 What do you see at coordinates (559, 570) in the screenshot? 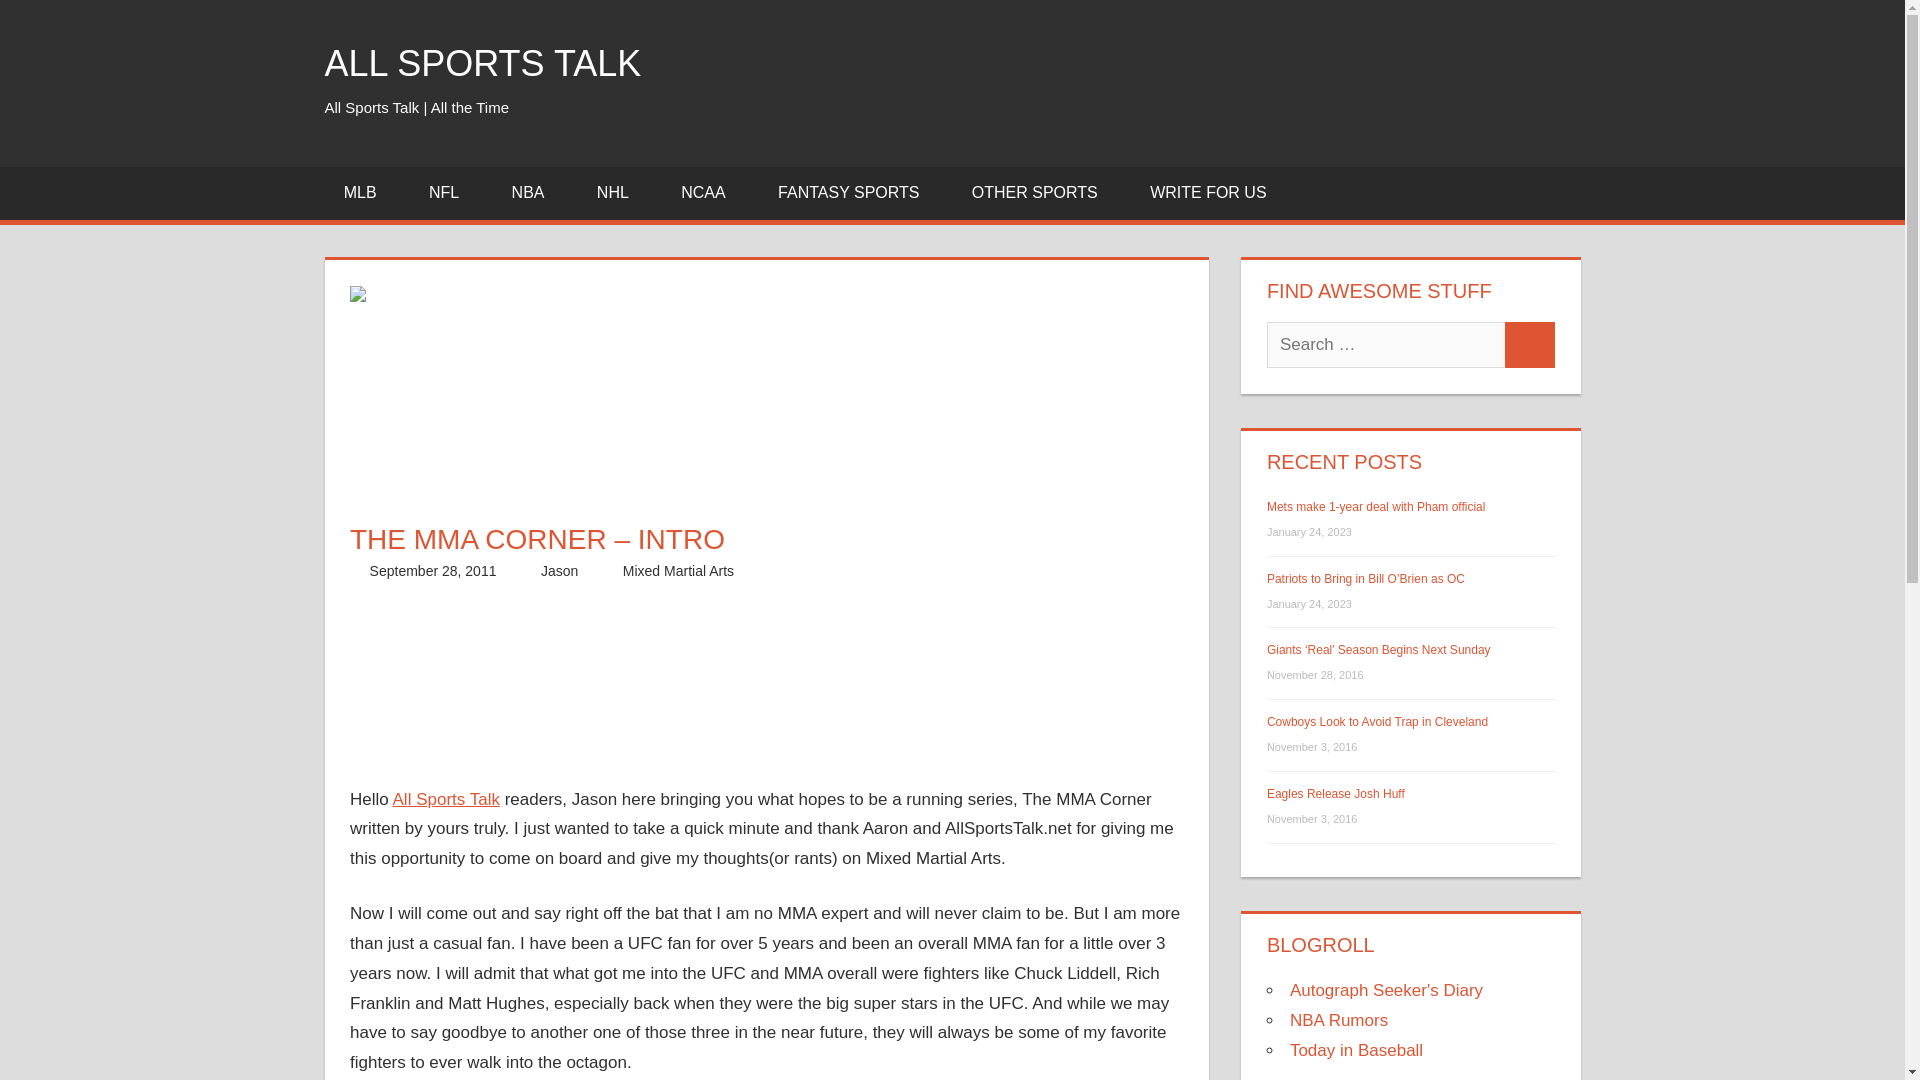
I see `Jason` at bounding box center [559, 570].